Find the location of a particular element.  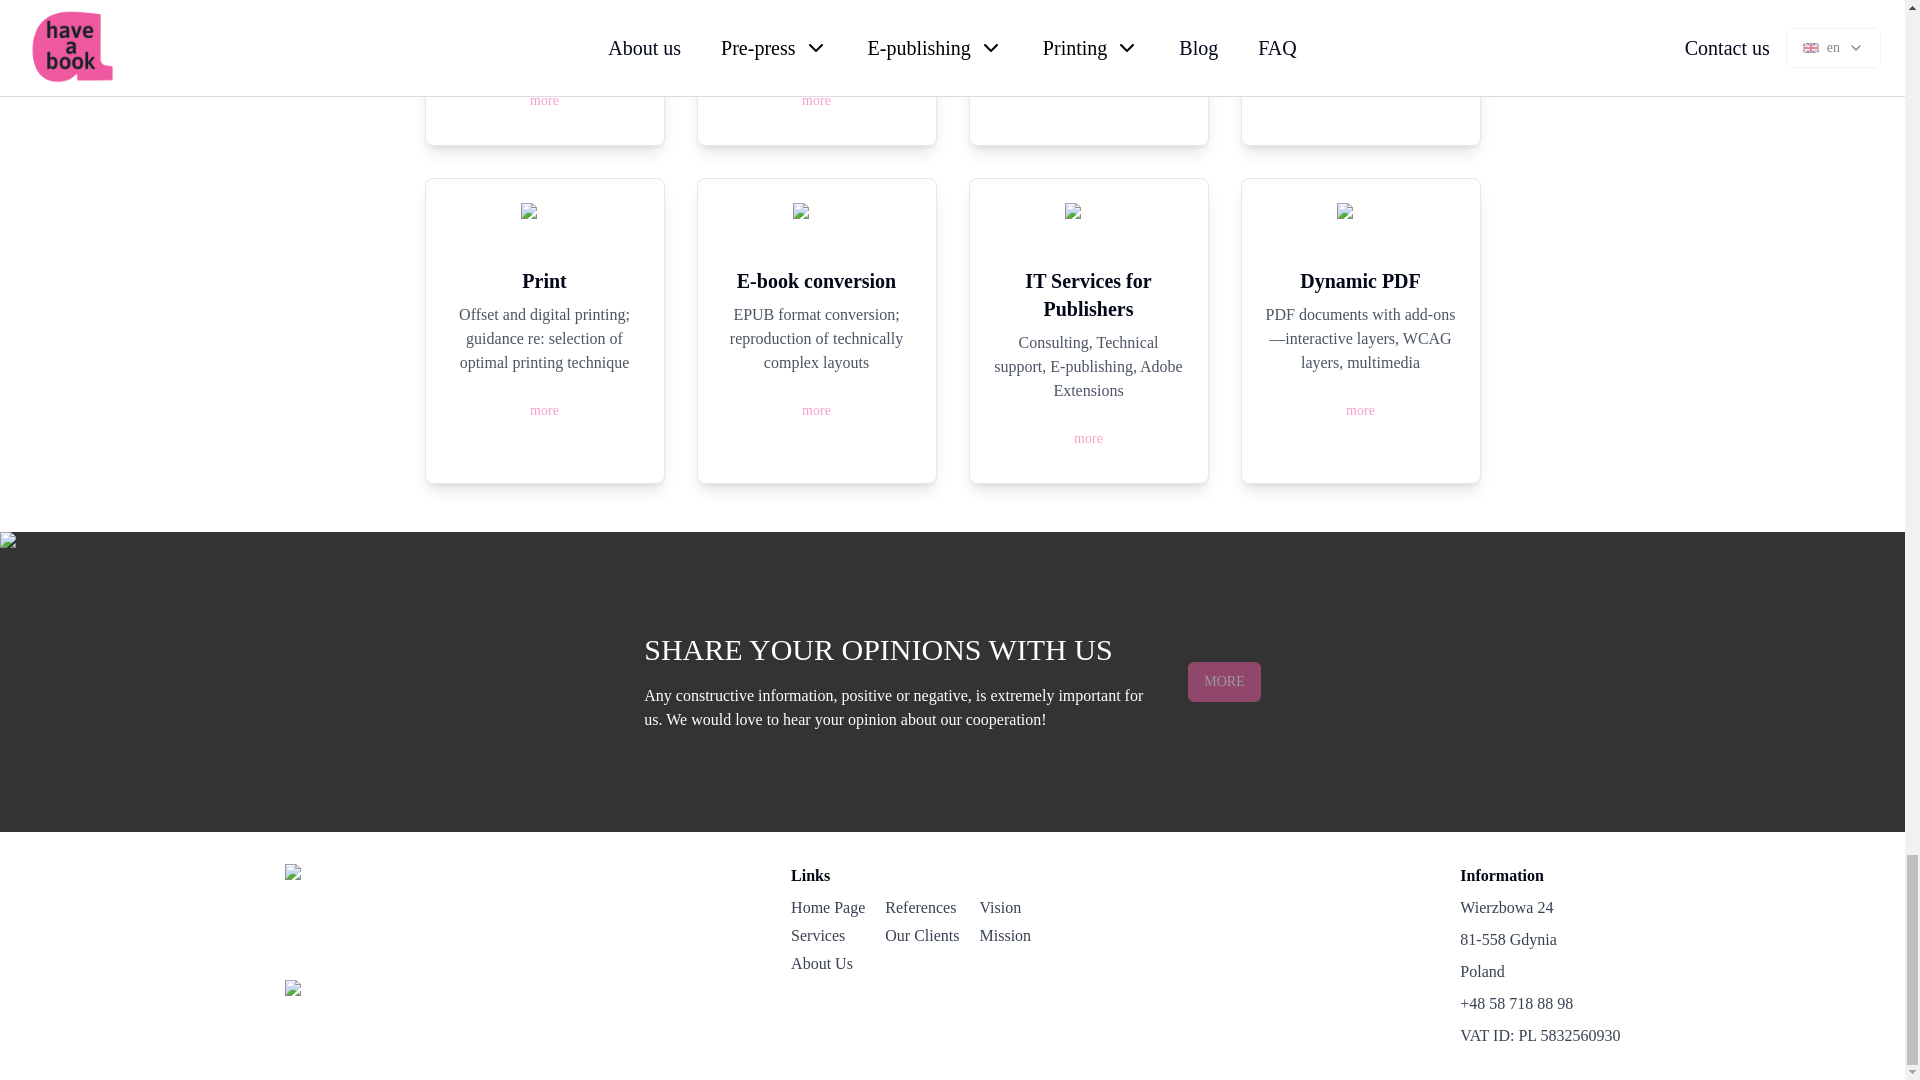

more is located at coordinates (1360, 410).